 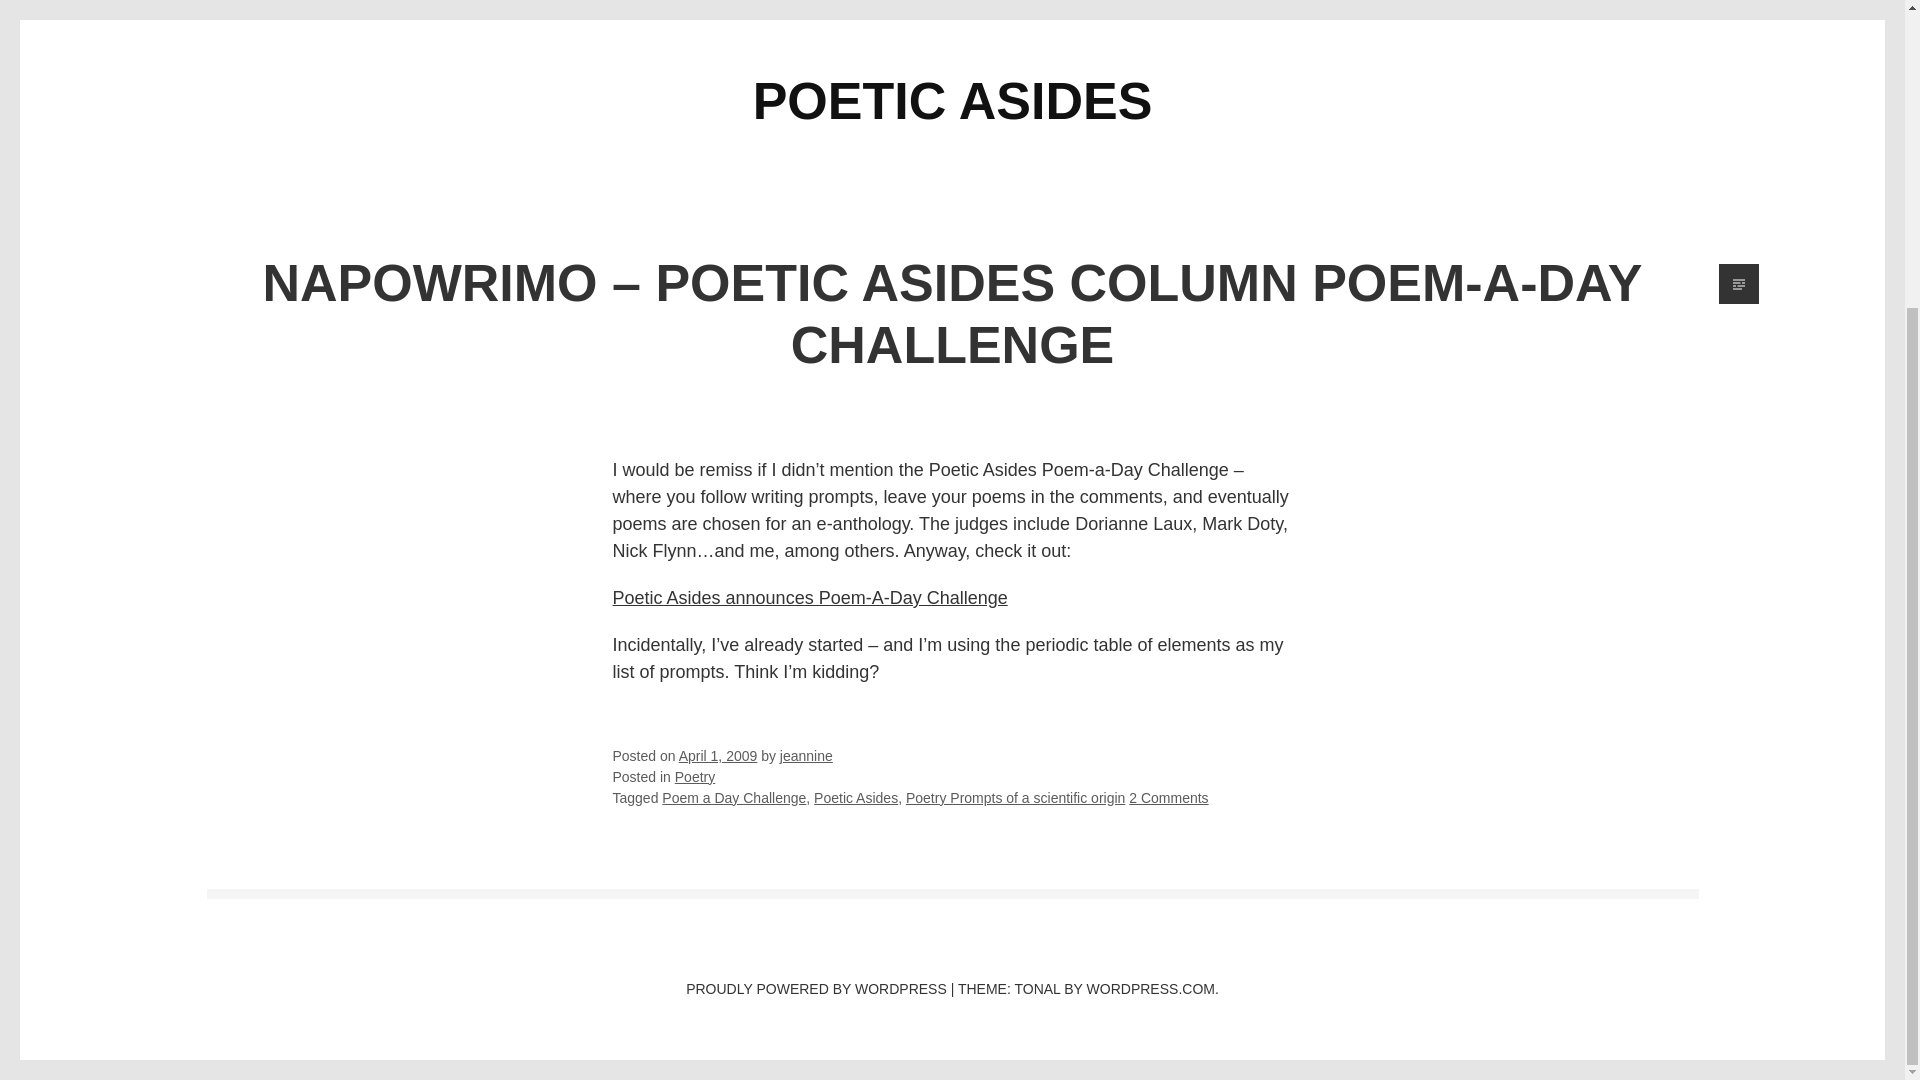 I want to click on Poem a Day Challenge, so click(x=734, y=797).